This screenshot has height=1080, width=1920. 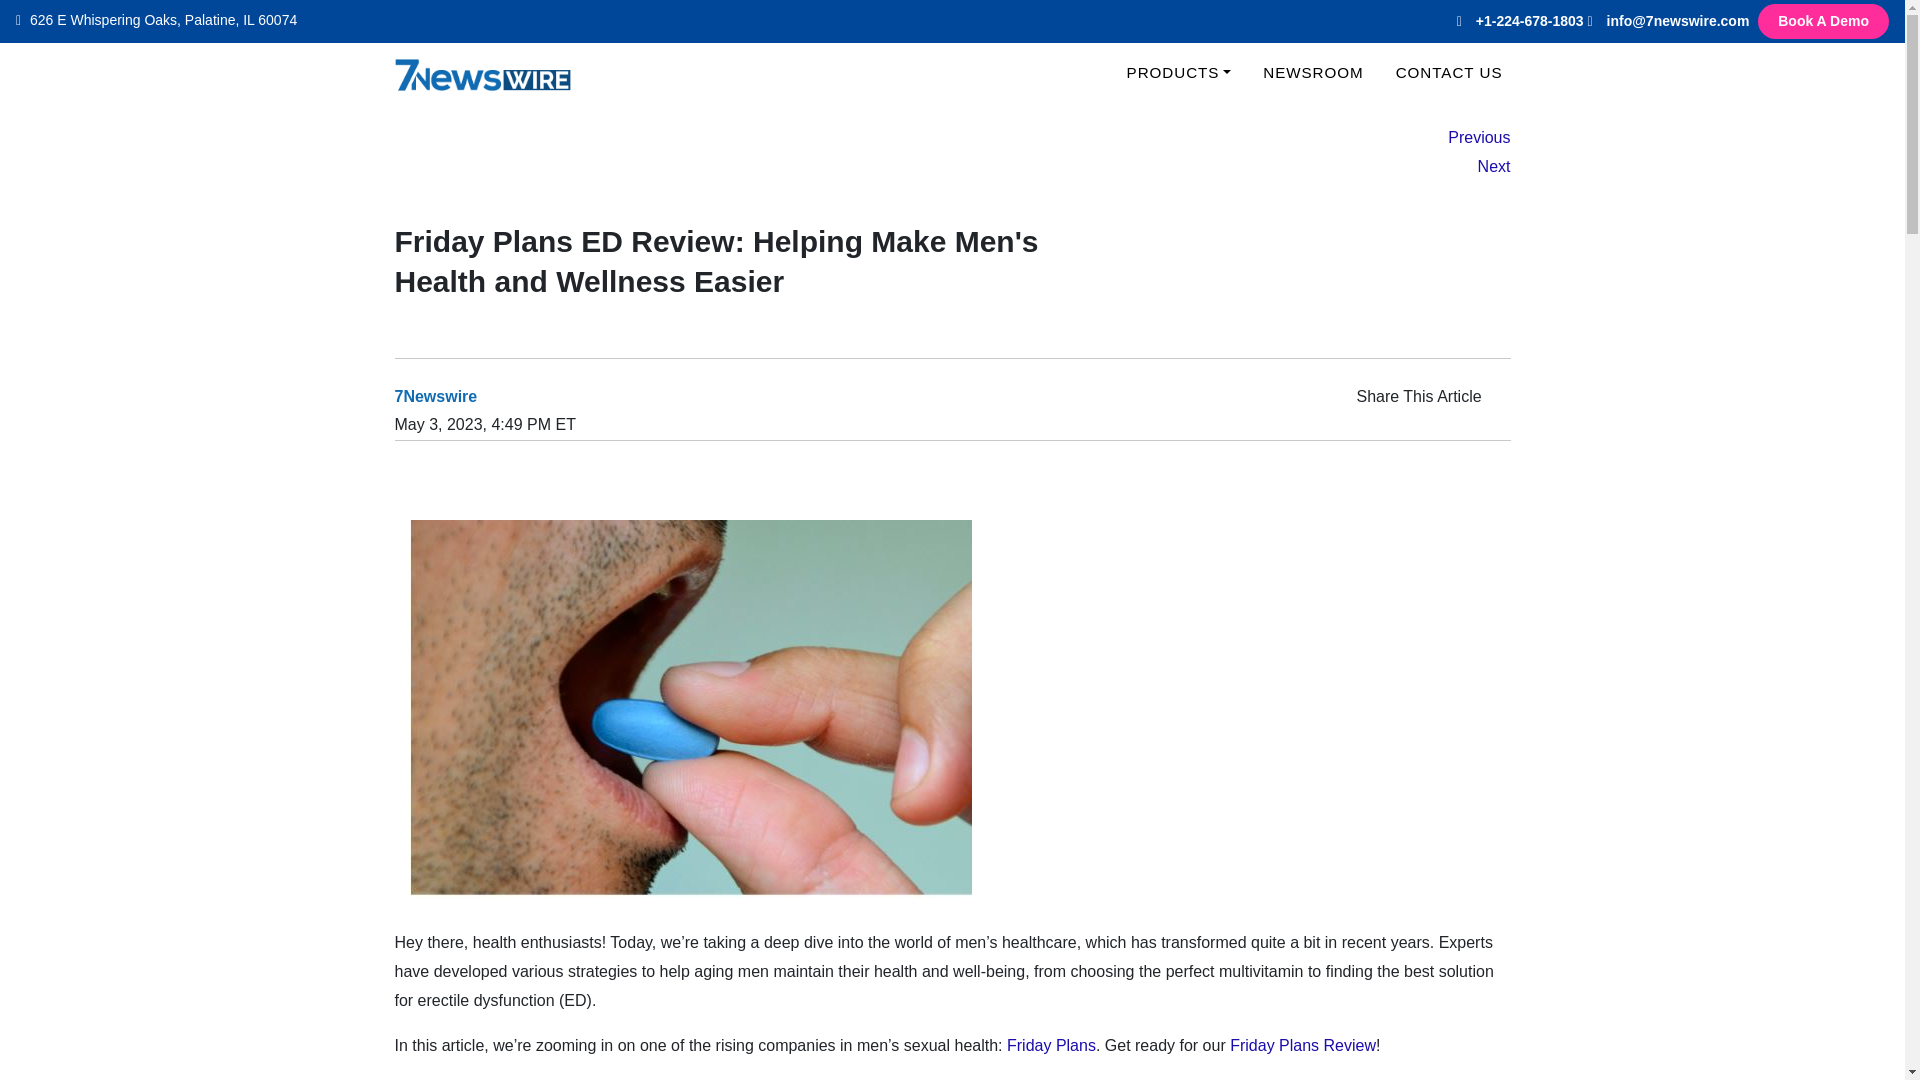 What do you see at coordinates (1450, 72) in the screenshot?
I see `CONTACT US` at bounding box center [1450, 72].